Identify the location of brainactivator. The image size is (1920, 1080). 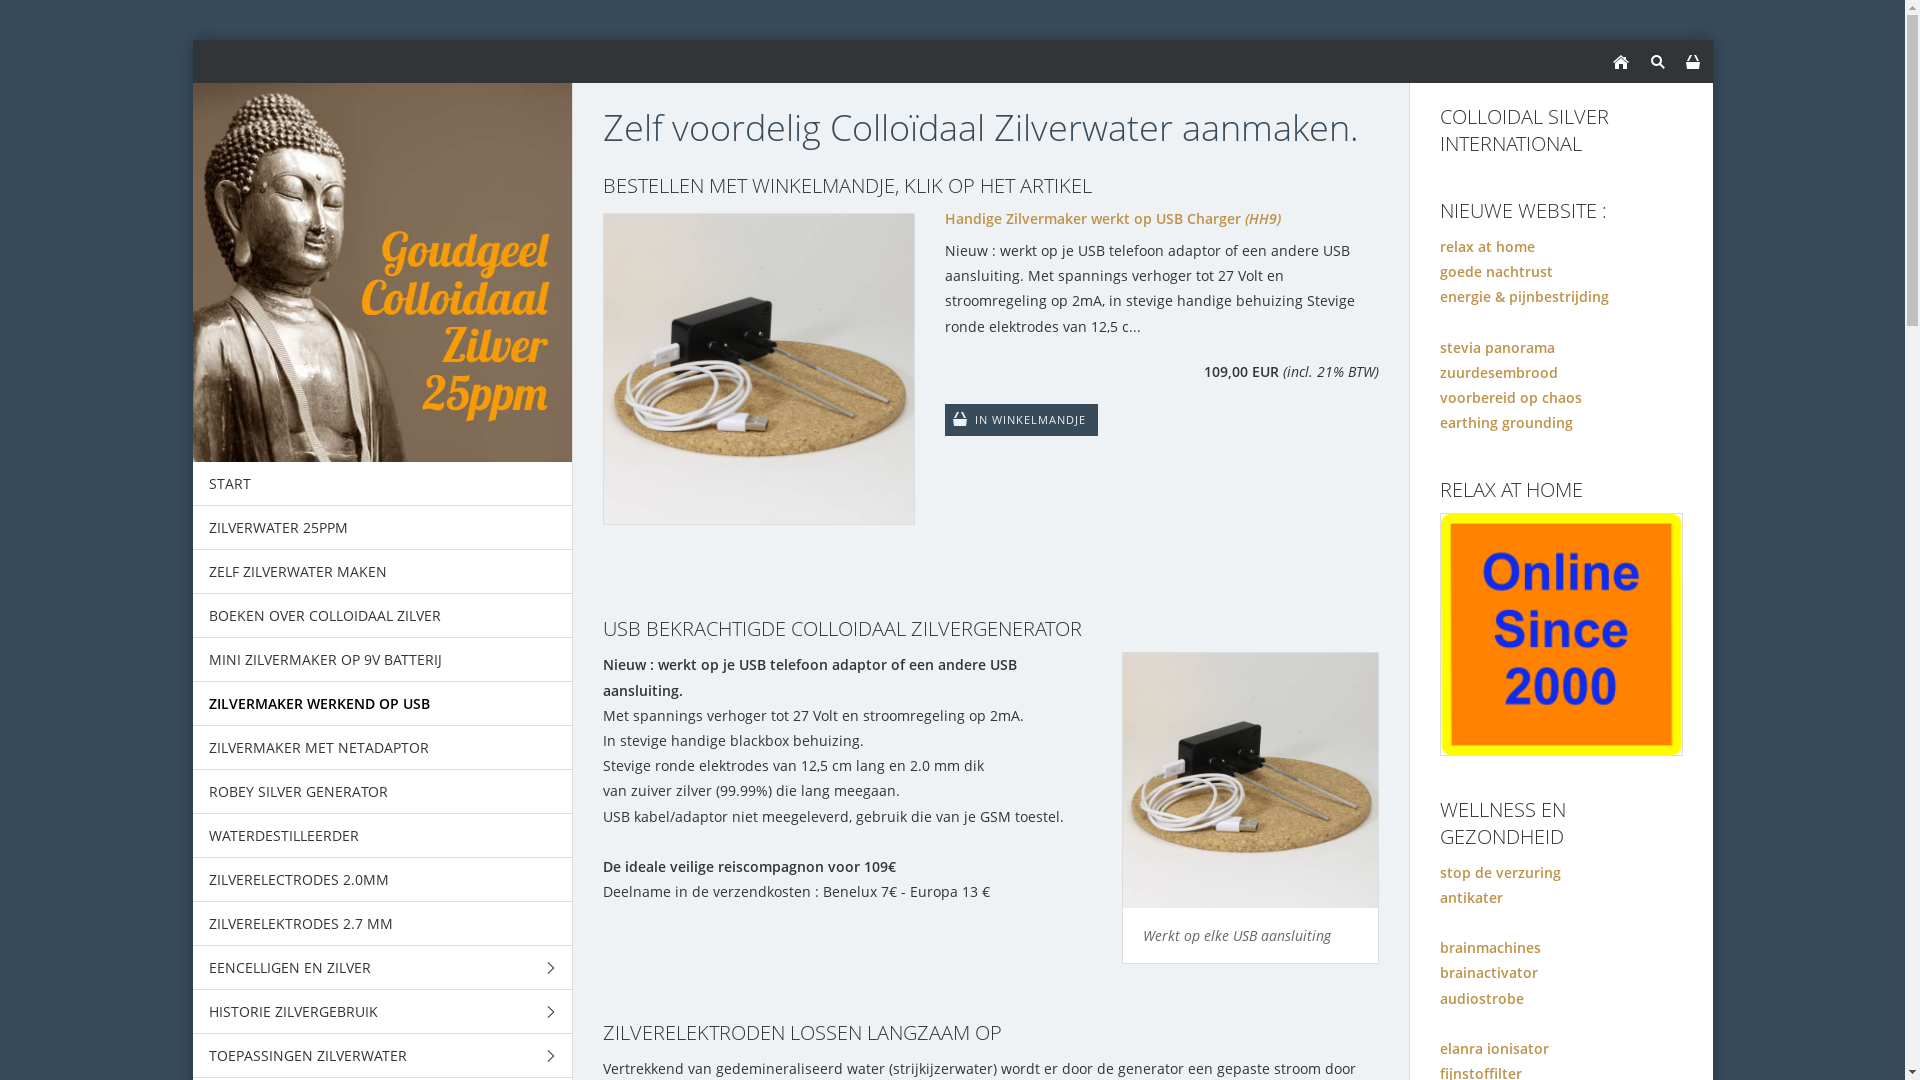
(1489, 972).